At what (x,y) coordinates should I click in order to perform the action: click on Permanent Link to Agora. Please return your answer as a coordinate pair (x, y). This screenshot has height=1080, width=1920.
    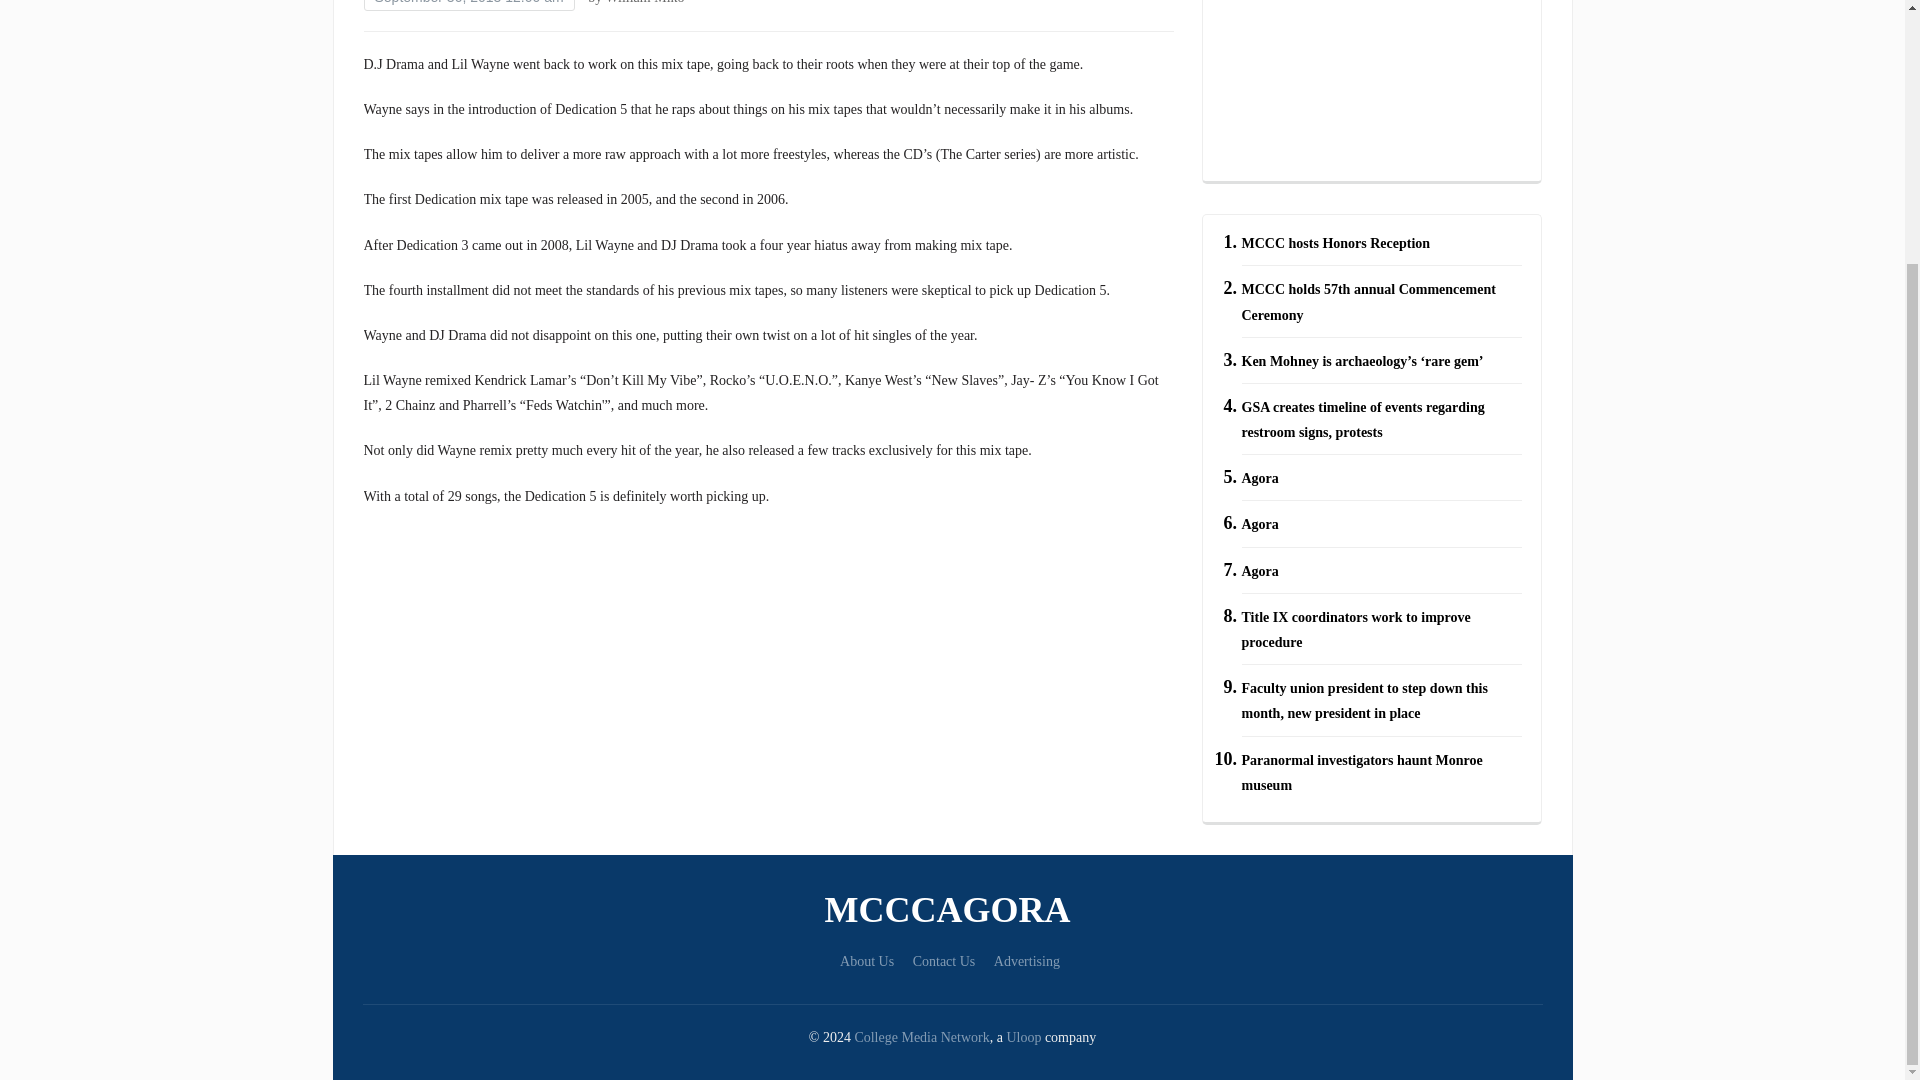
    Looking at the image, I should click on (1260, 478).